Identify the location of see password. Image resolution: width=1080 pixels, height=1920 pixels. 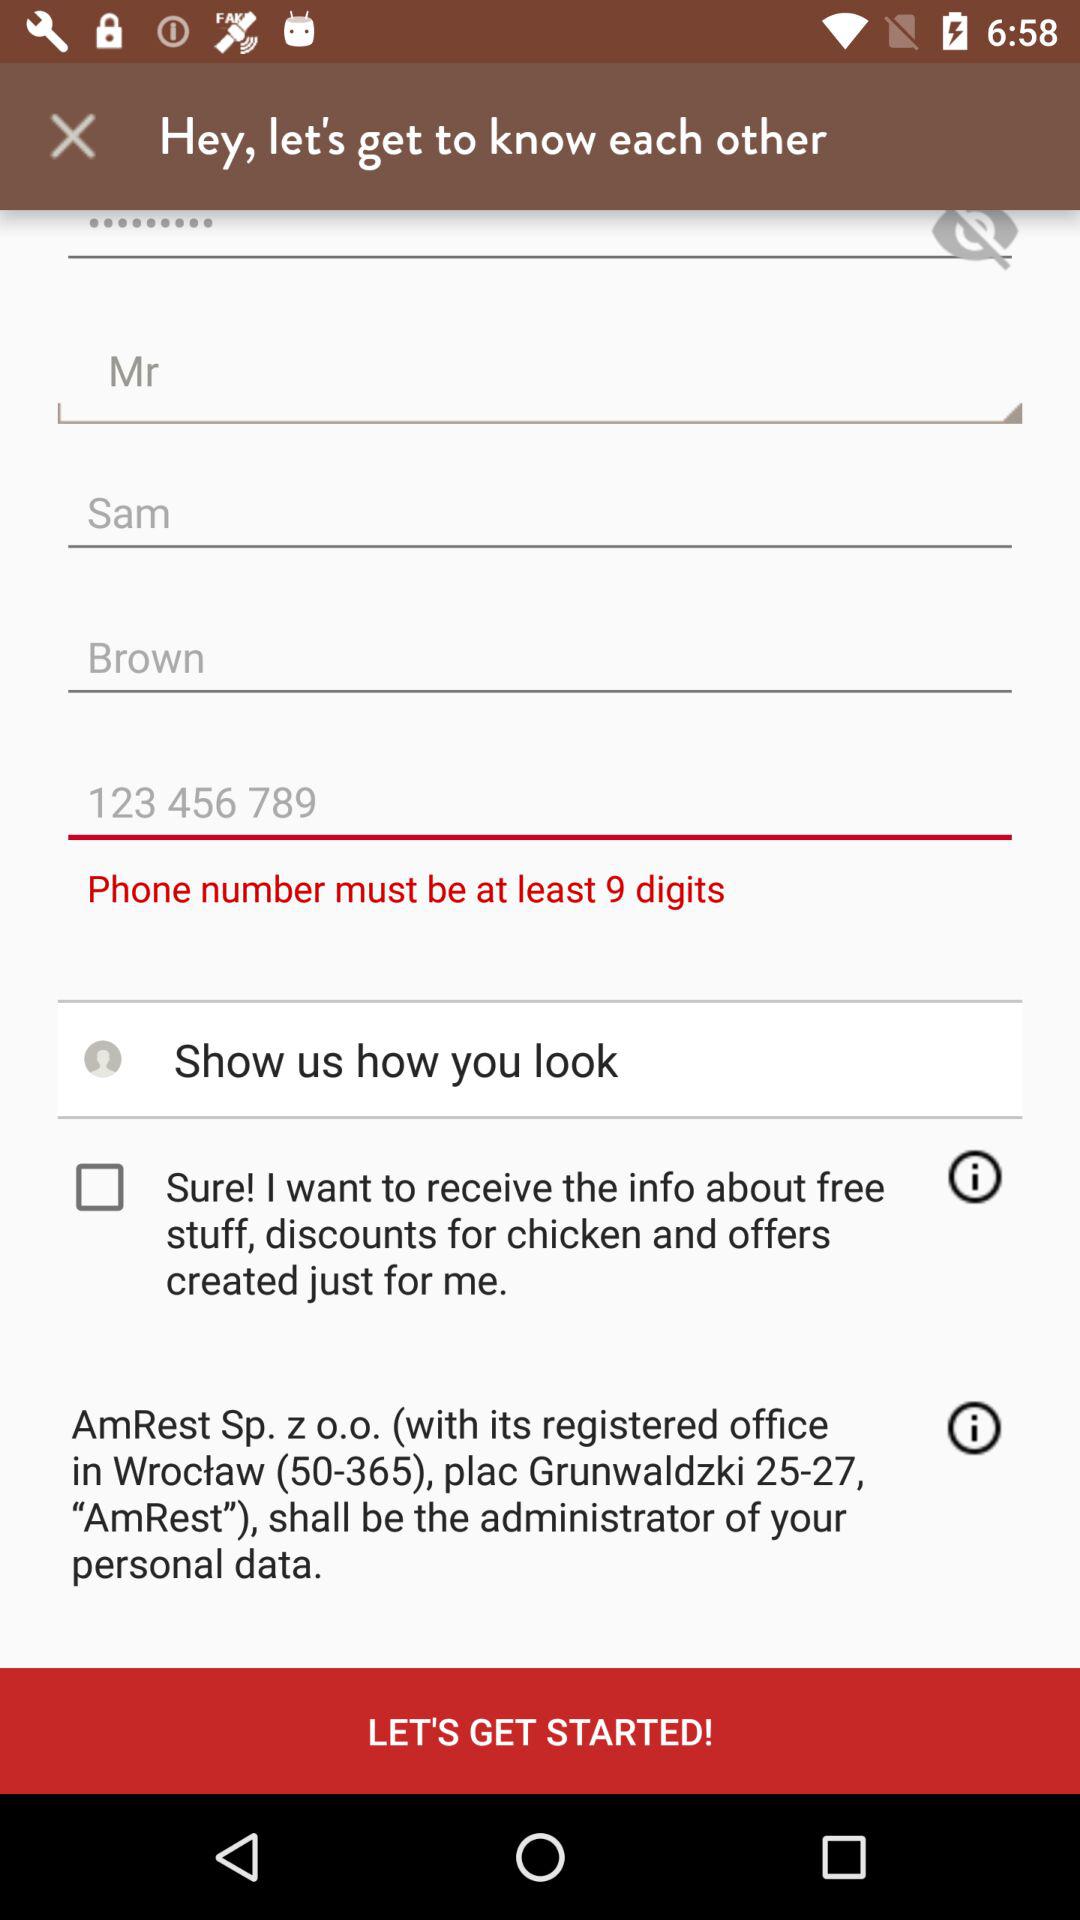
(974, 244).